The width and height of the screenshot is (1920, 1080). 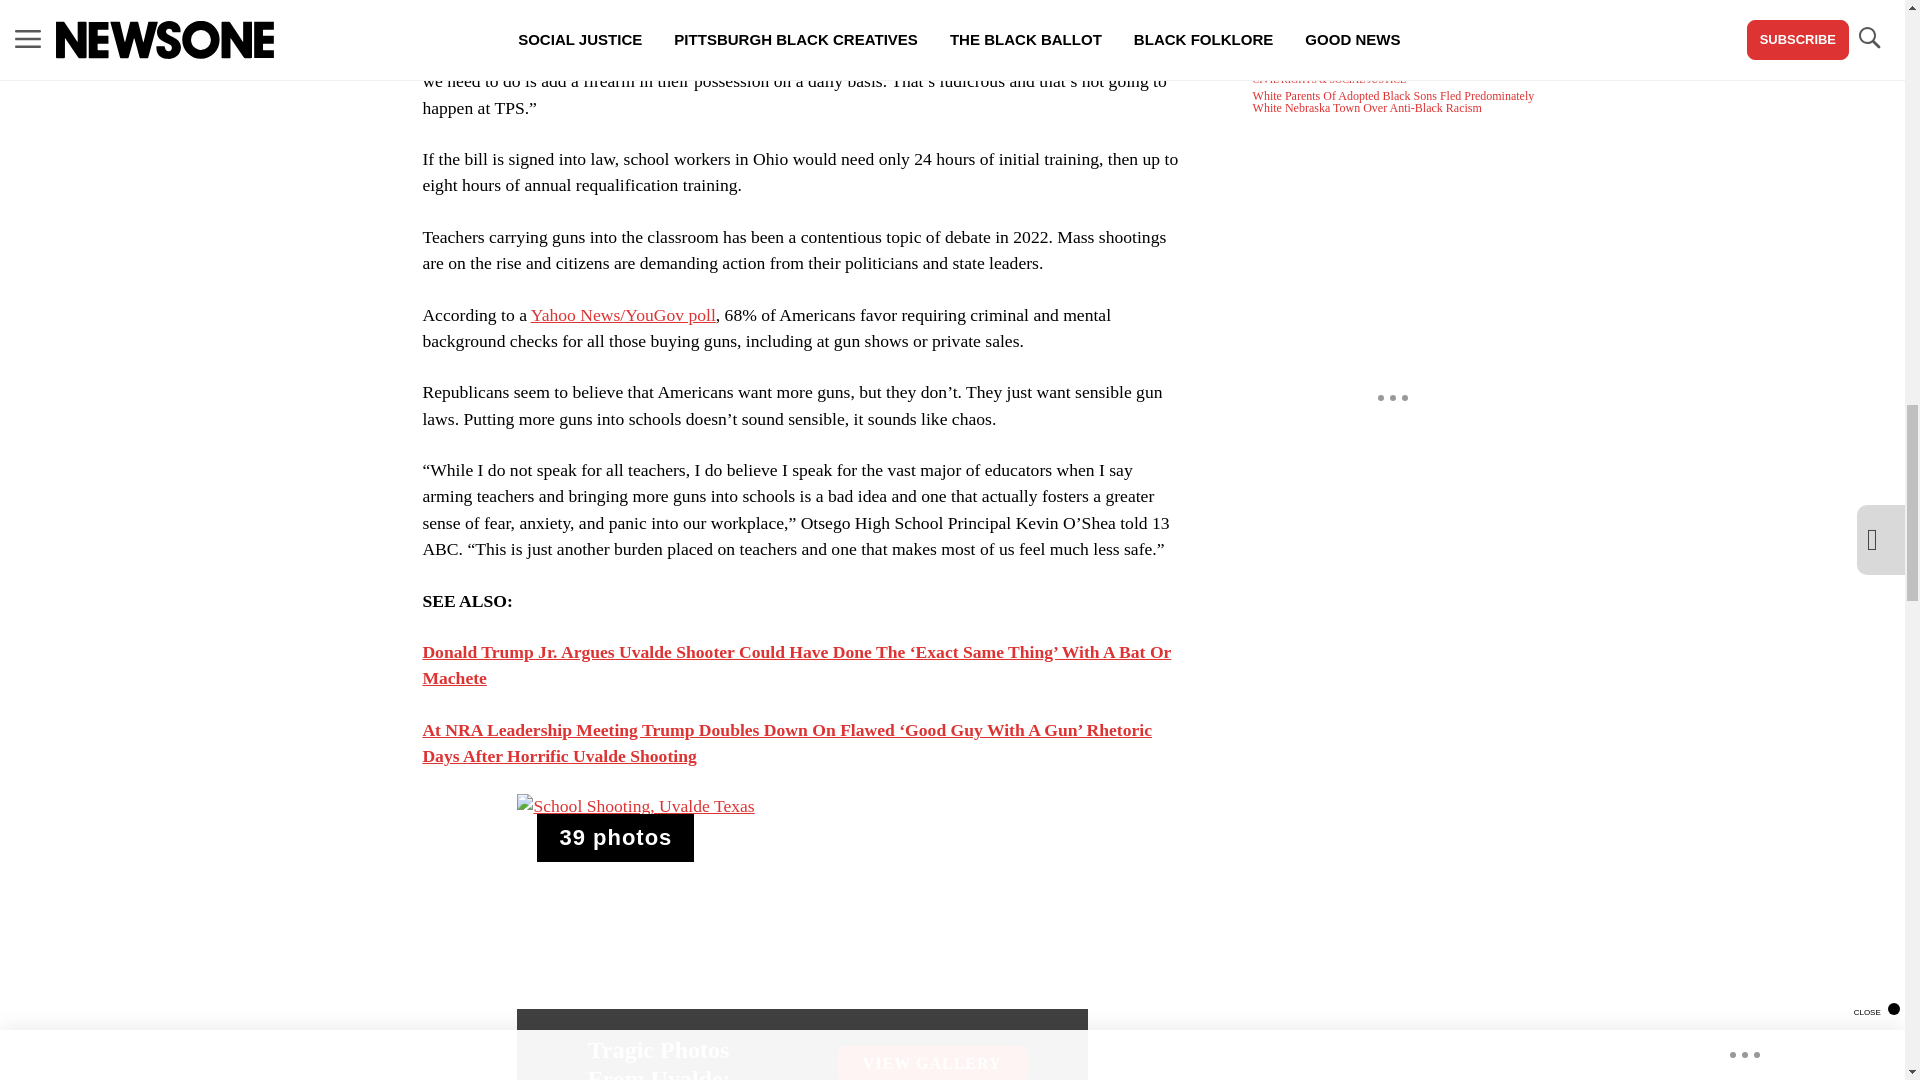 What do you see at coordinates (615, 838) in the screenshot?
I see `Media Playlist` at bounding box center [615, 838].